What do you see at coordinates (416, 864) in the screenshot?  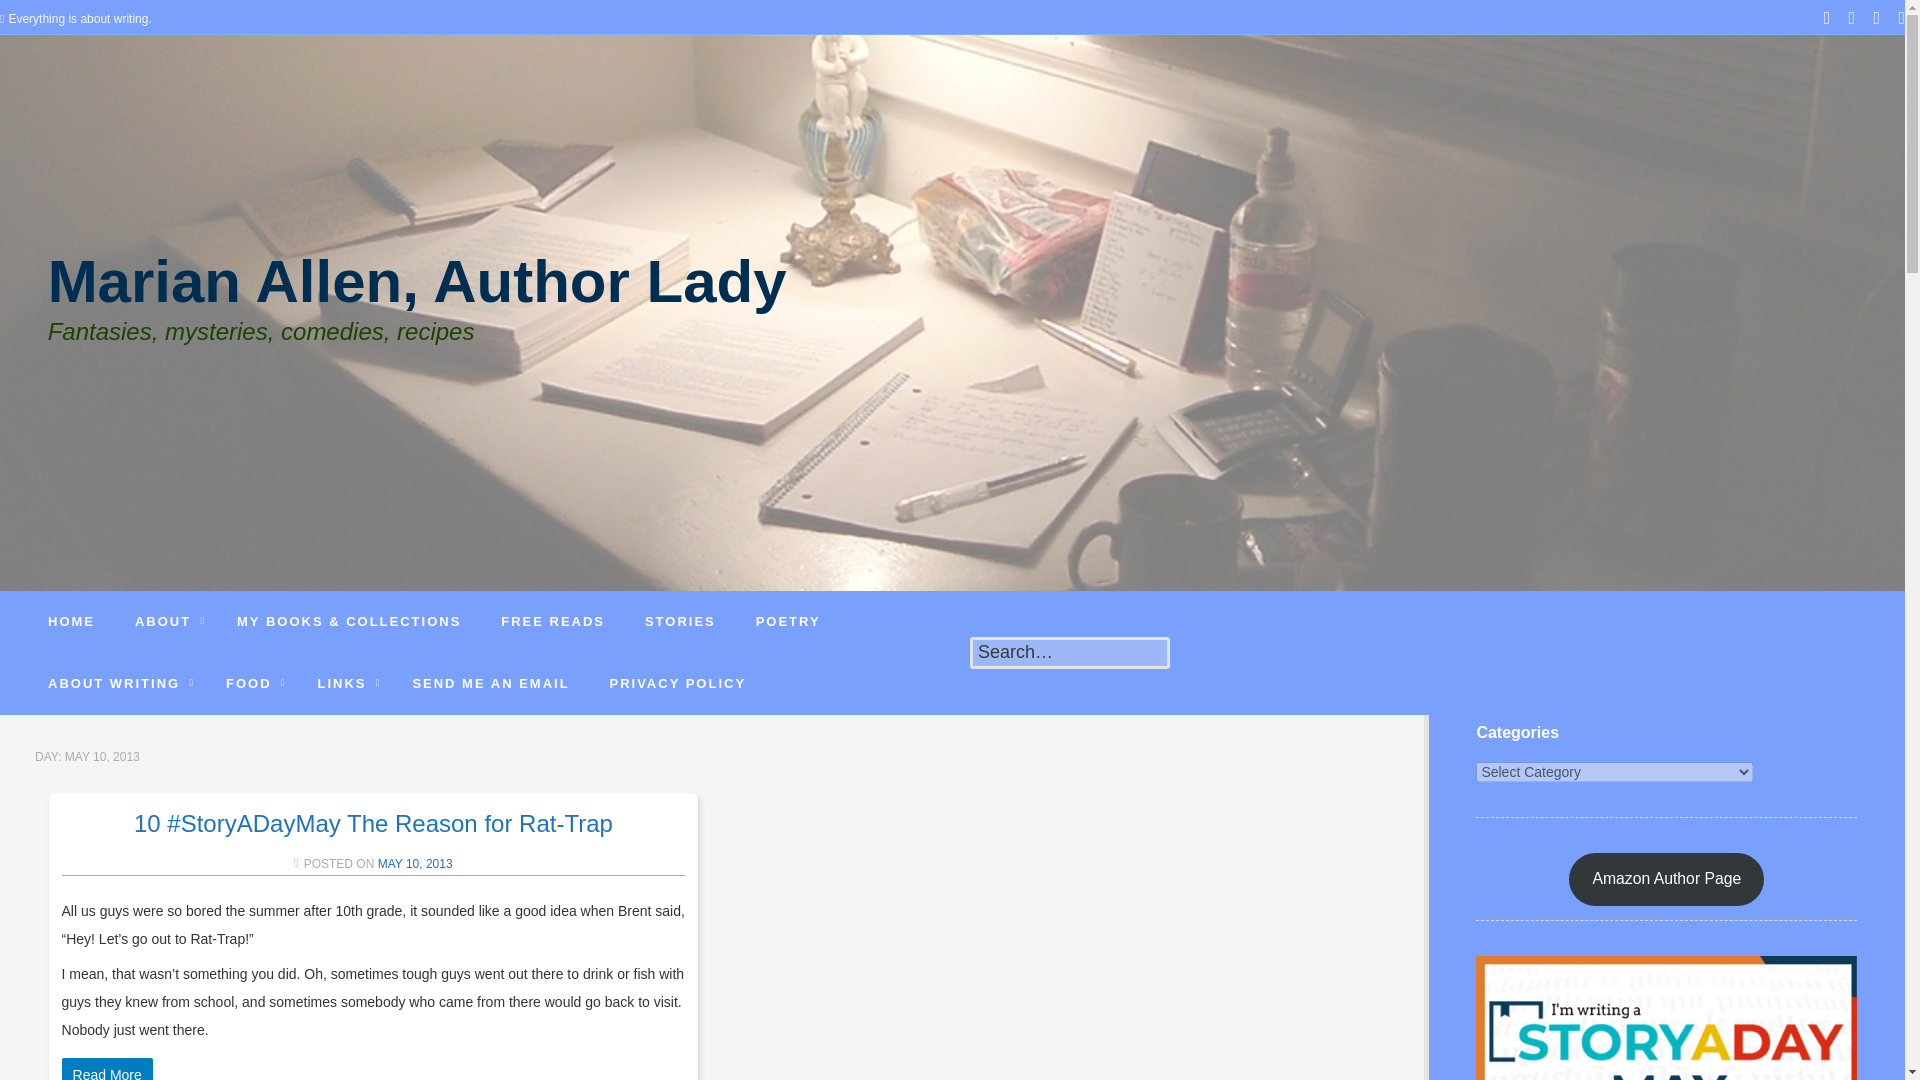 I see `7:33 am` at bounding box center [416, 864].